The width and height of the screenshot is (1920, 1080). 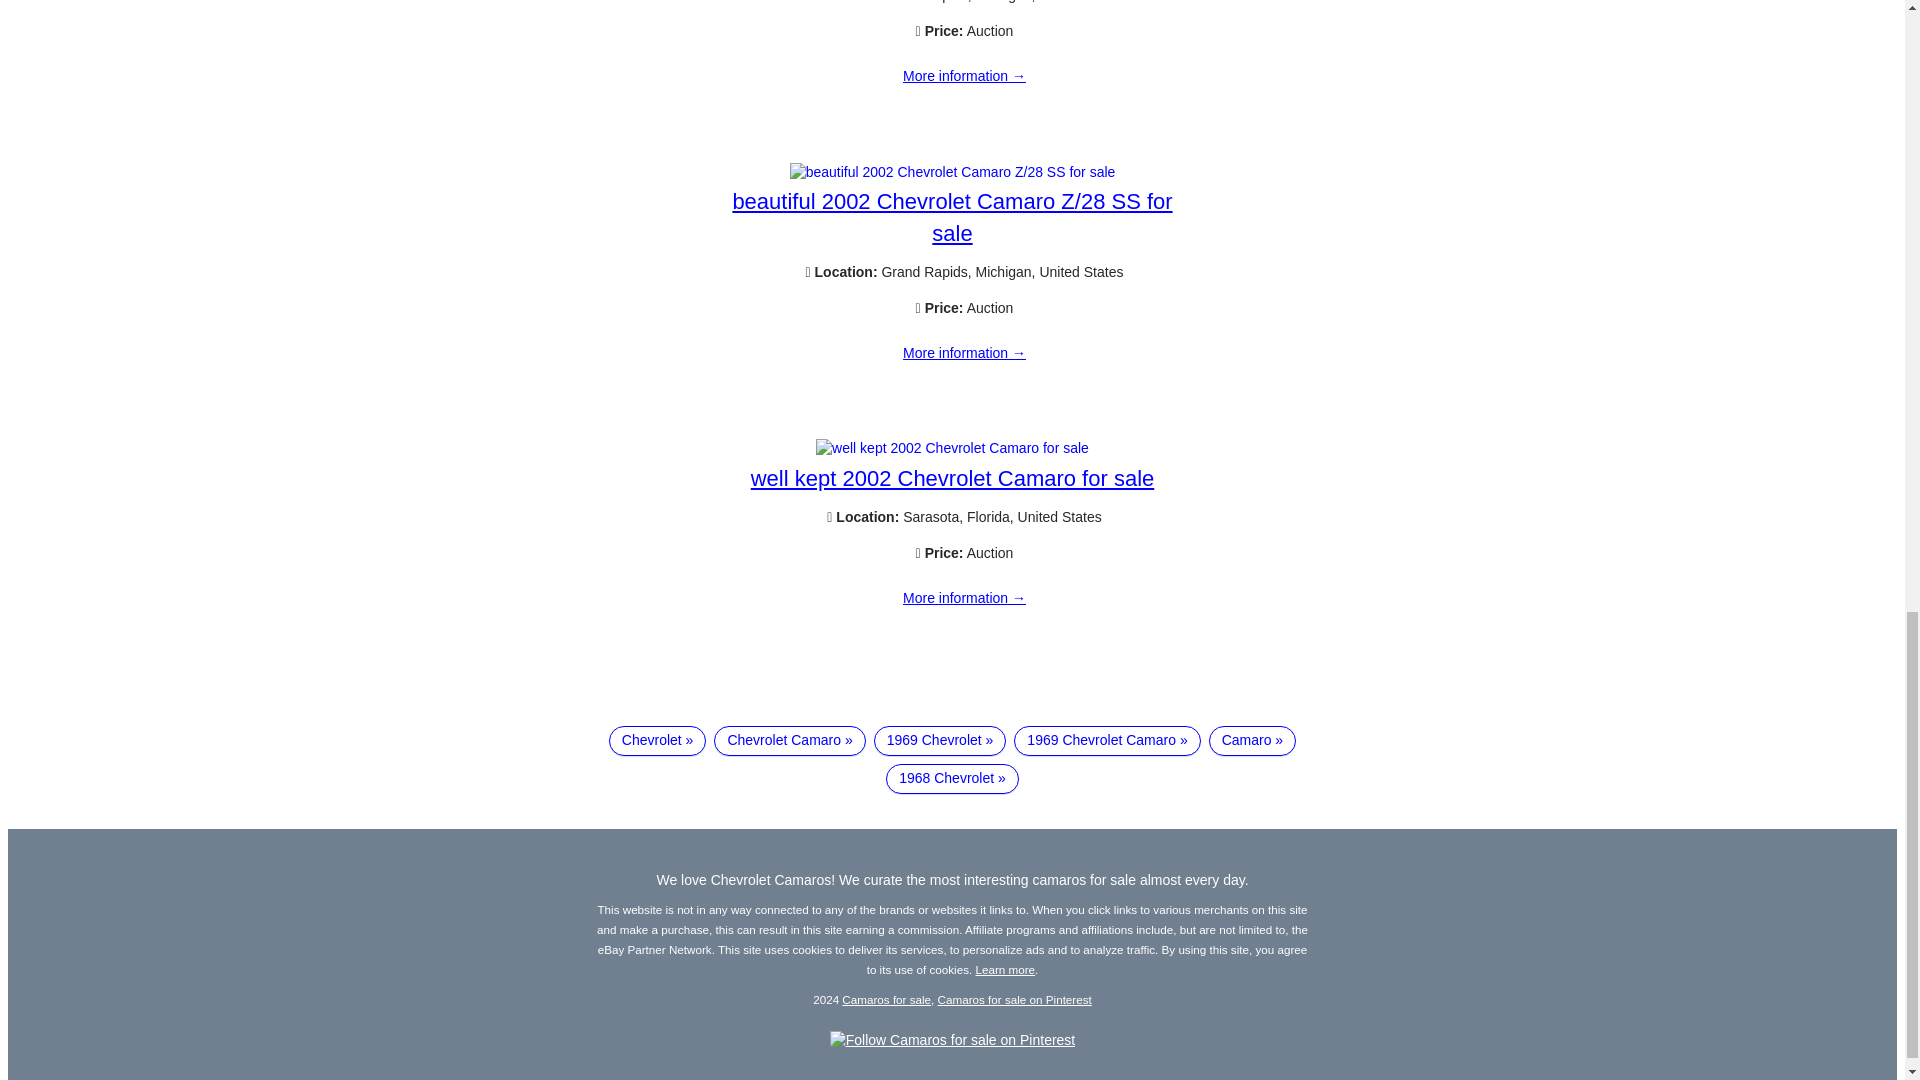 What do you see at coordinates (952, 478) in the screenshot?
I see `well kept 2002 Chevrolet Camaro for sale` at bounding box center [952, 478].